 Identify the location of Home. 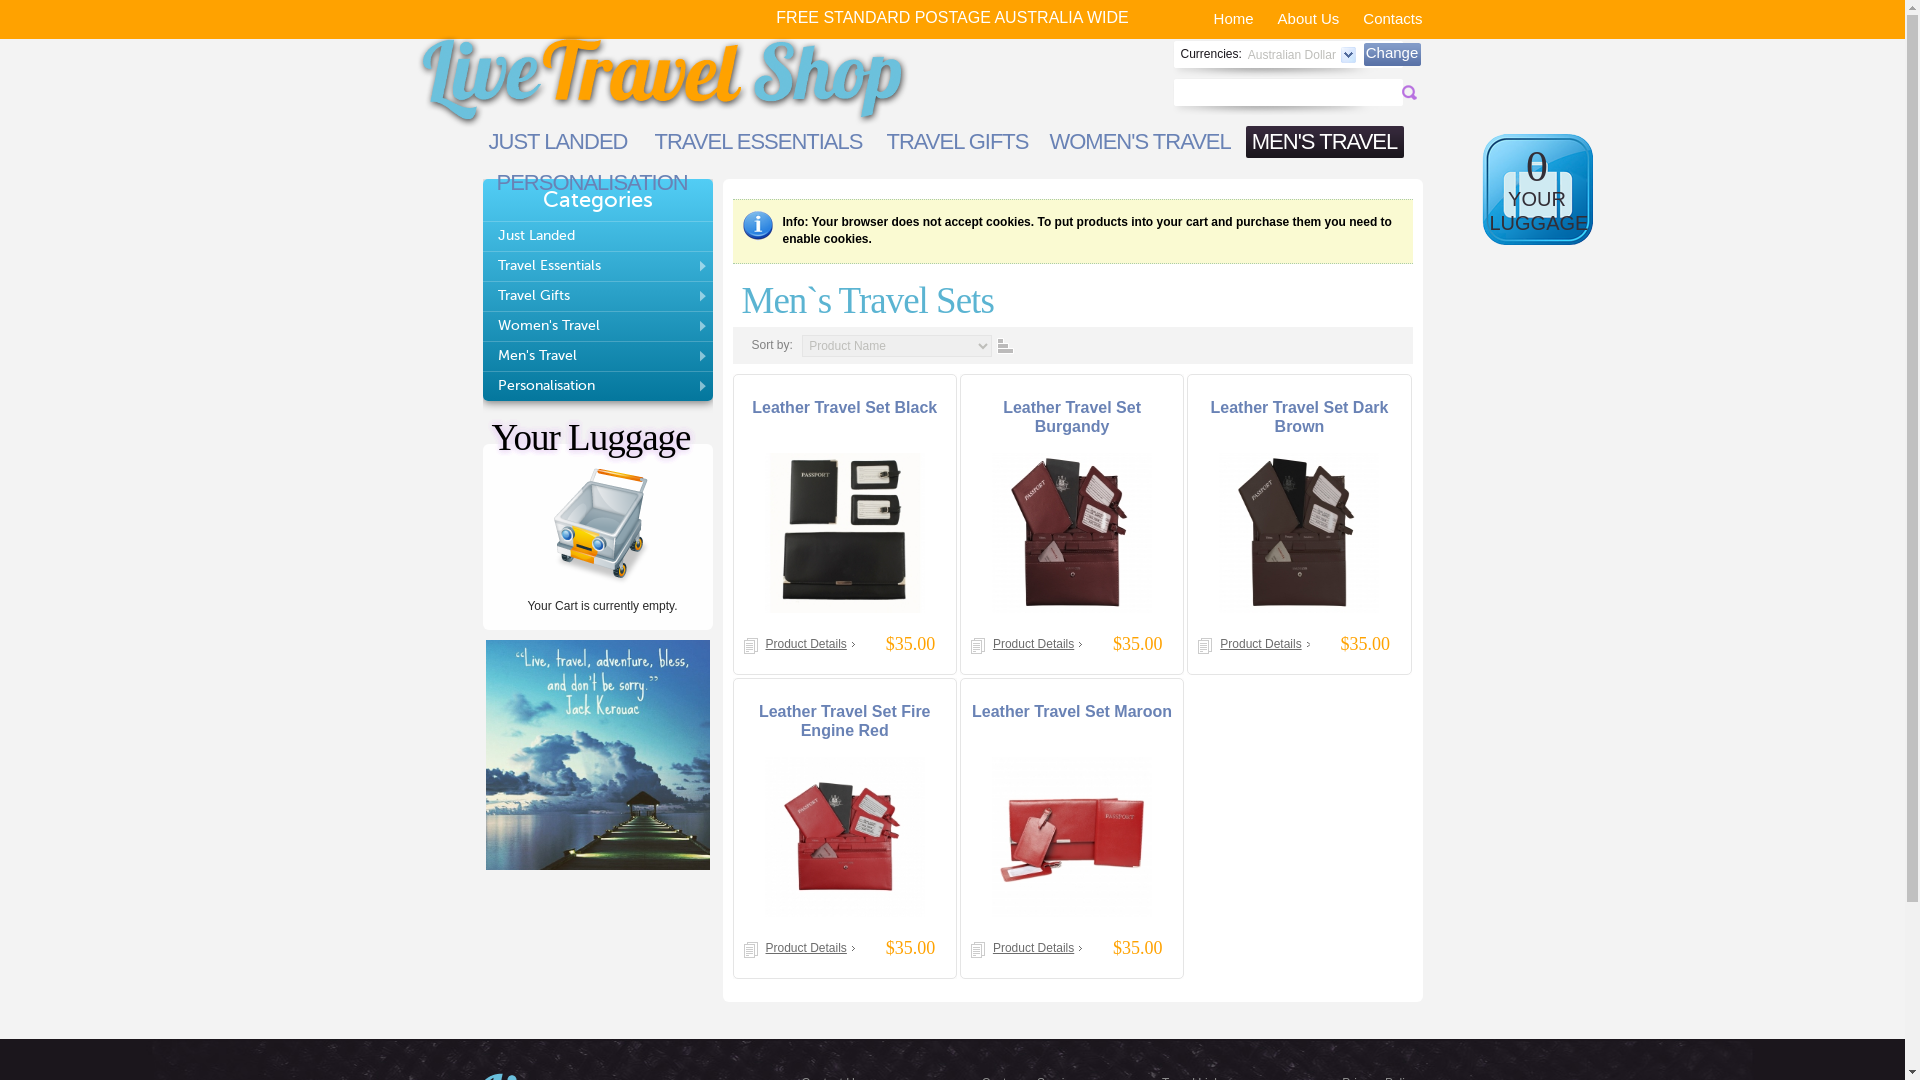
(1234, 18).